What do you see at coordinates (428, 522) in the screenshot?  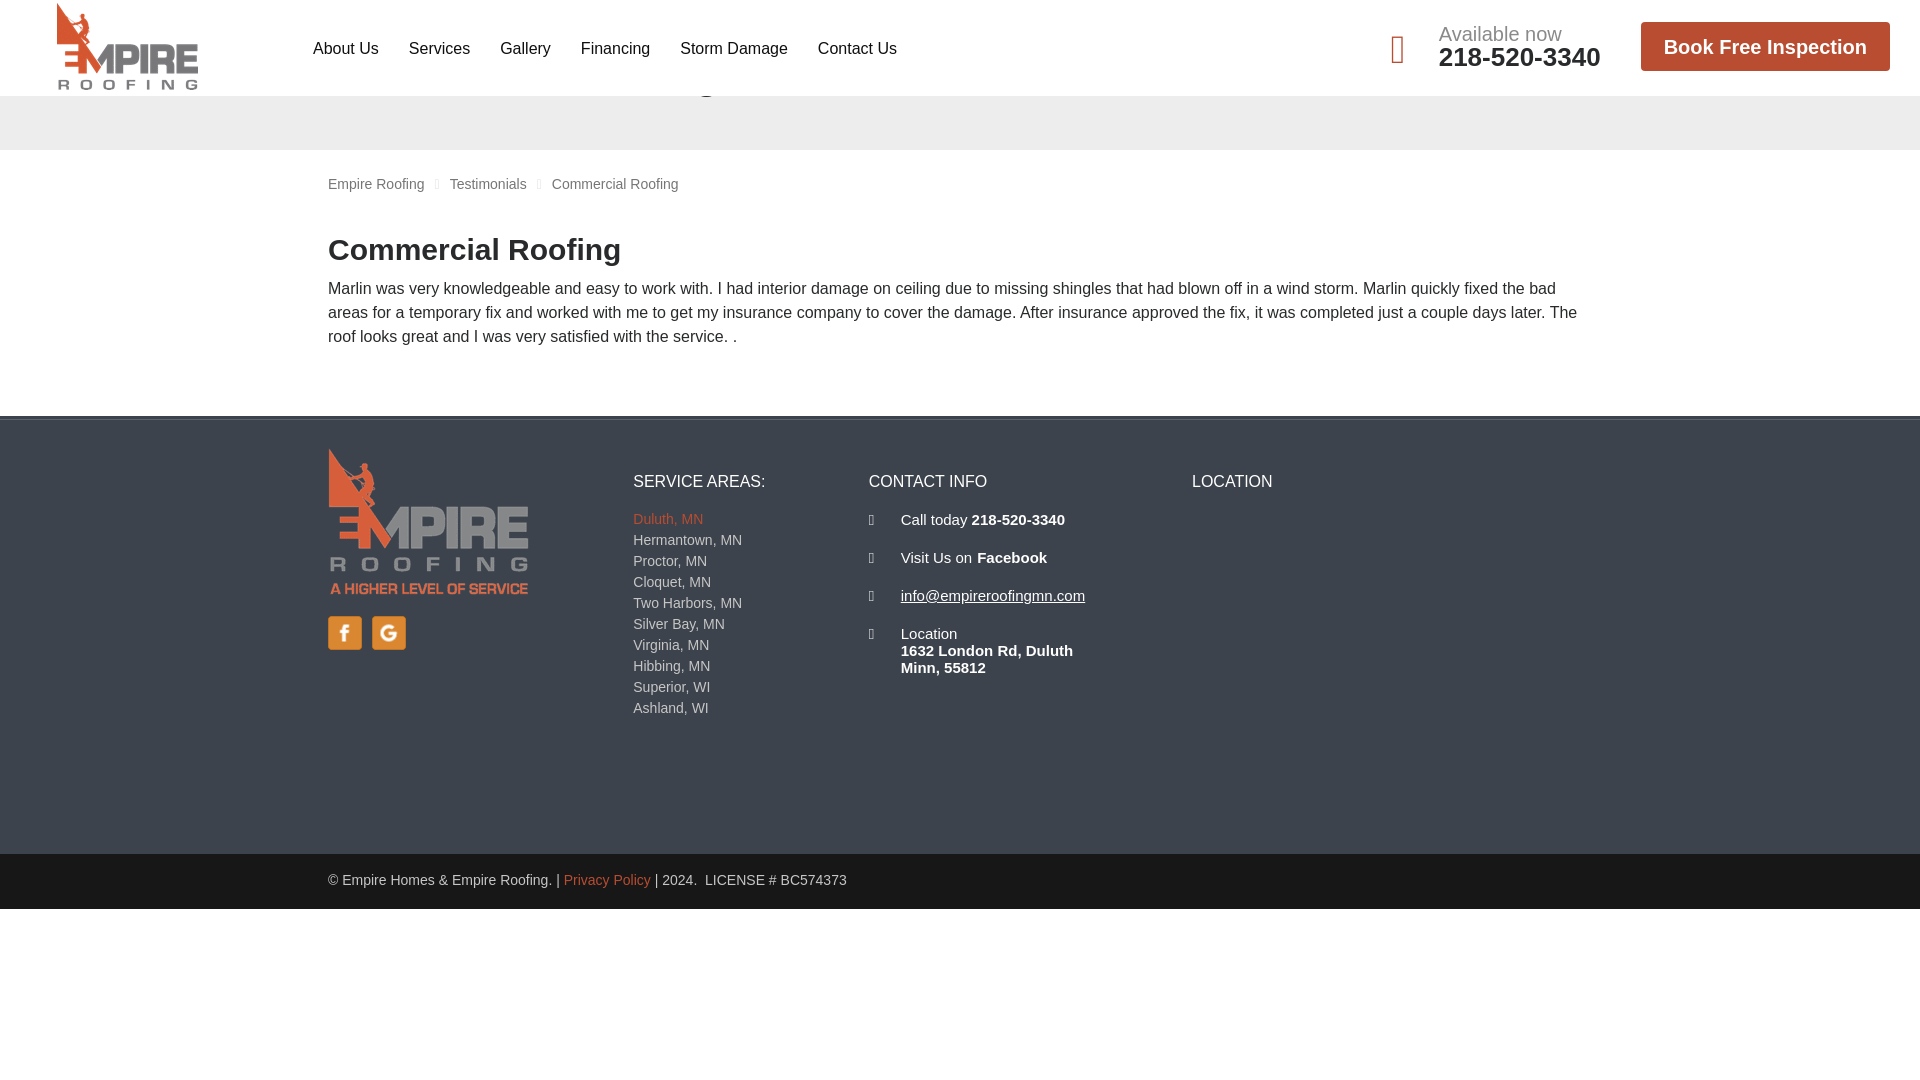 I see `Empire Roofing` at bounding box center [428, 522].